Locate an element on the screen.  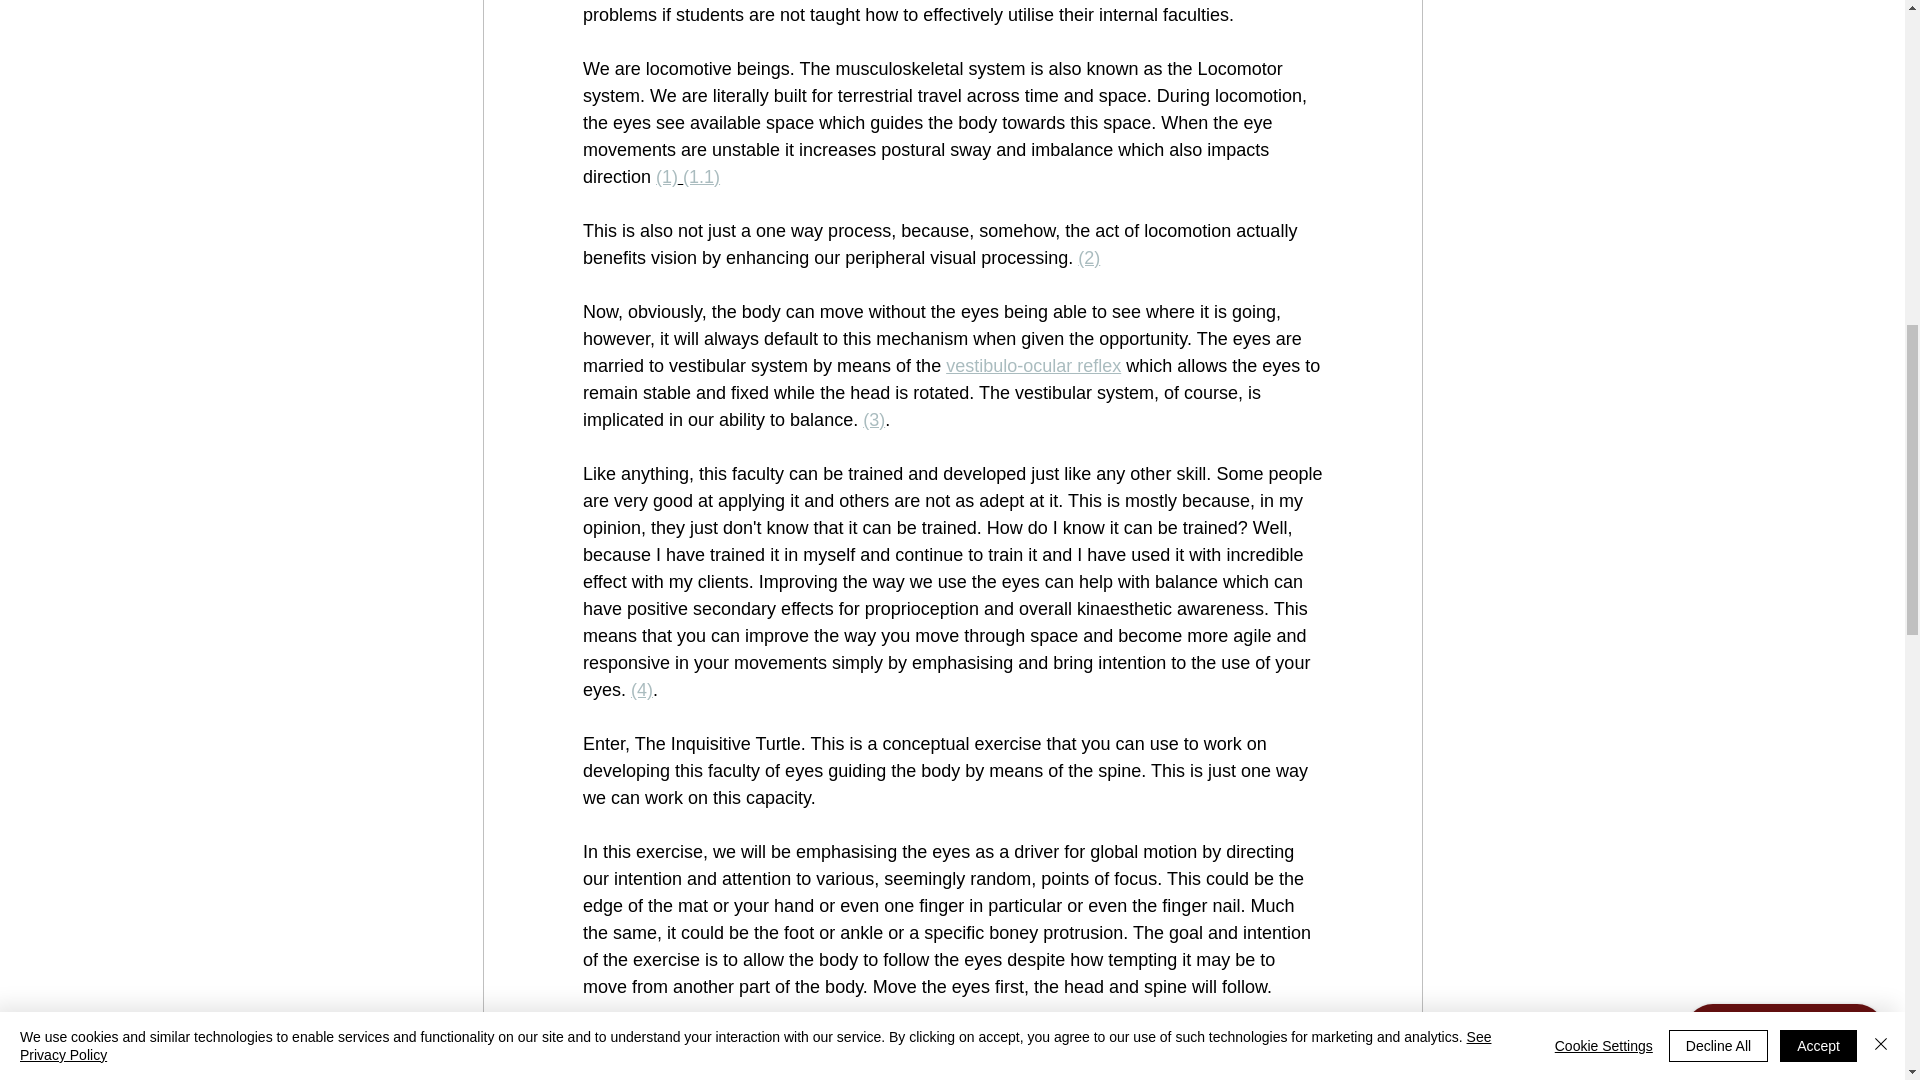
vestibulo-ocular reflex is located at coordinates (1034, 366).